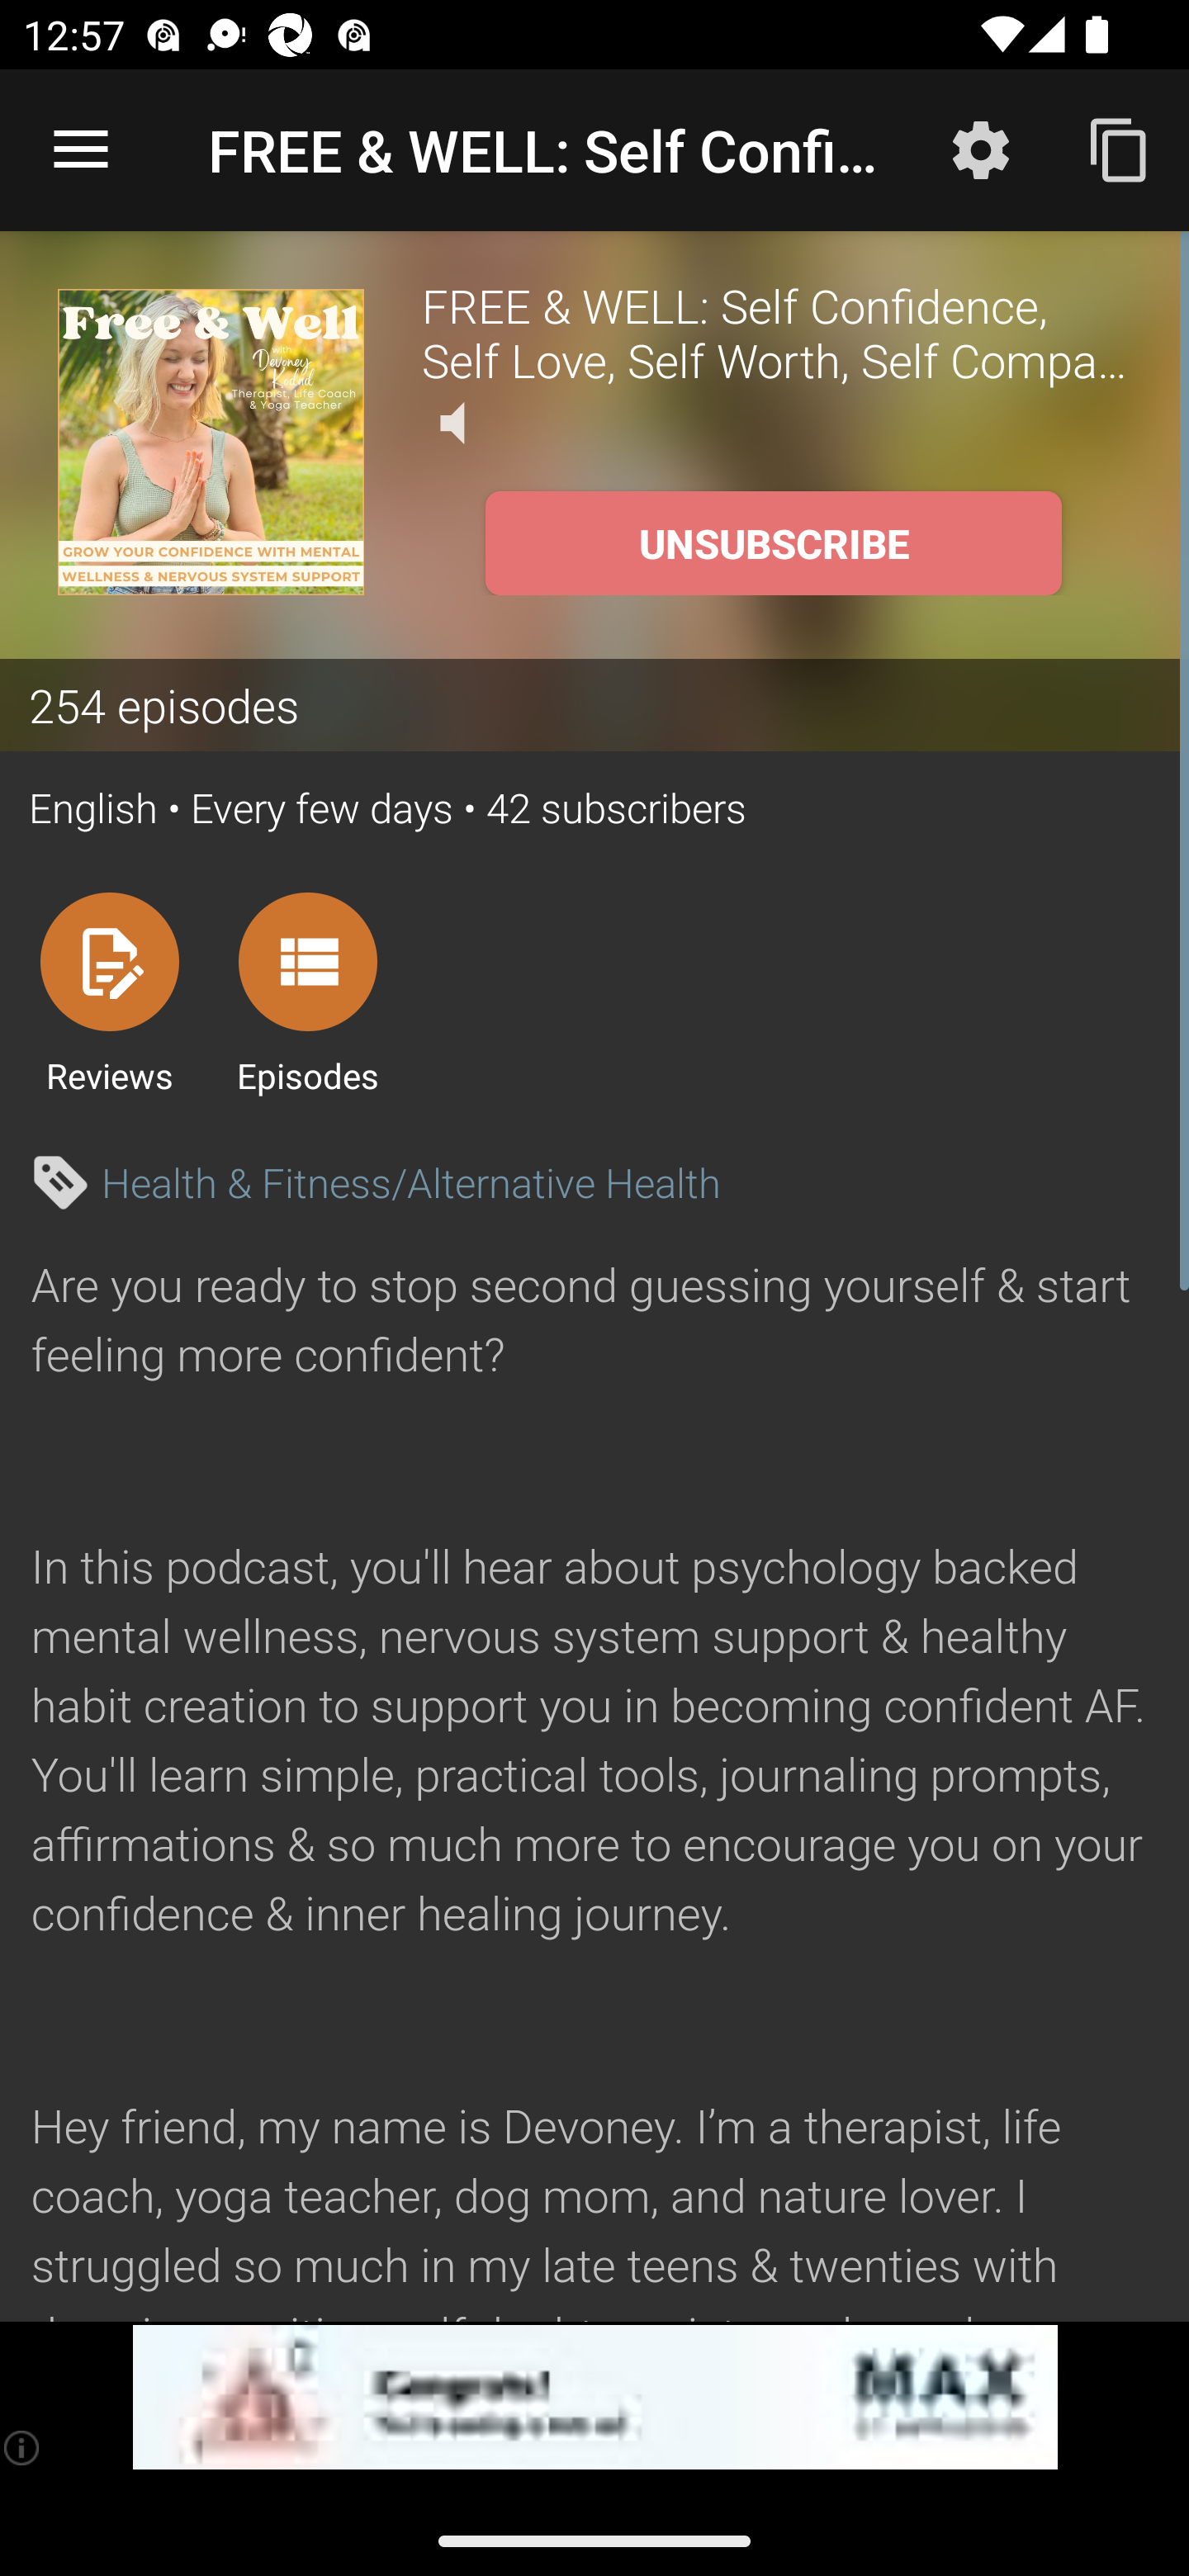 This screenshot has width=1189, height=2576. Describe the element at coordinates (307, 992) in the screenshot. I see `Episodes` at that location.